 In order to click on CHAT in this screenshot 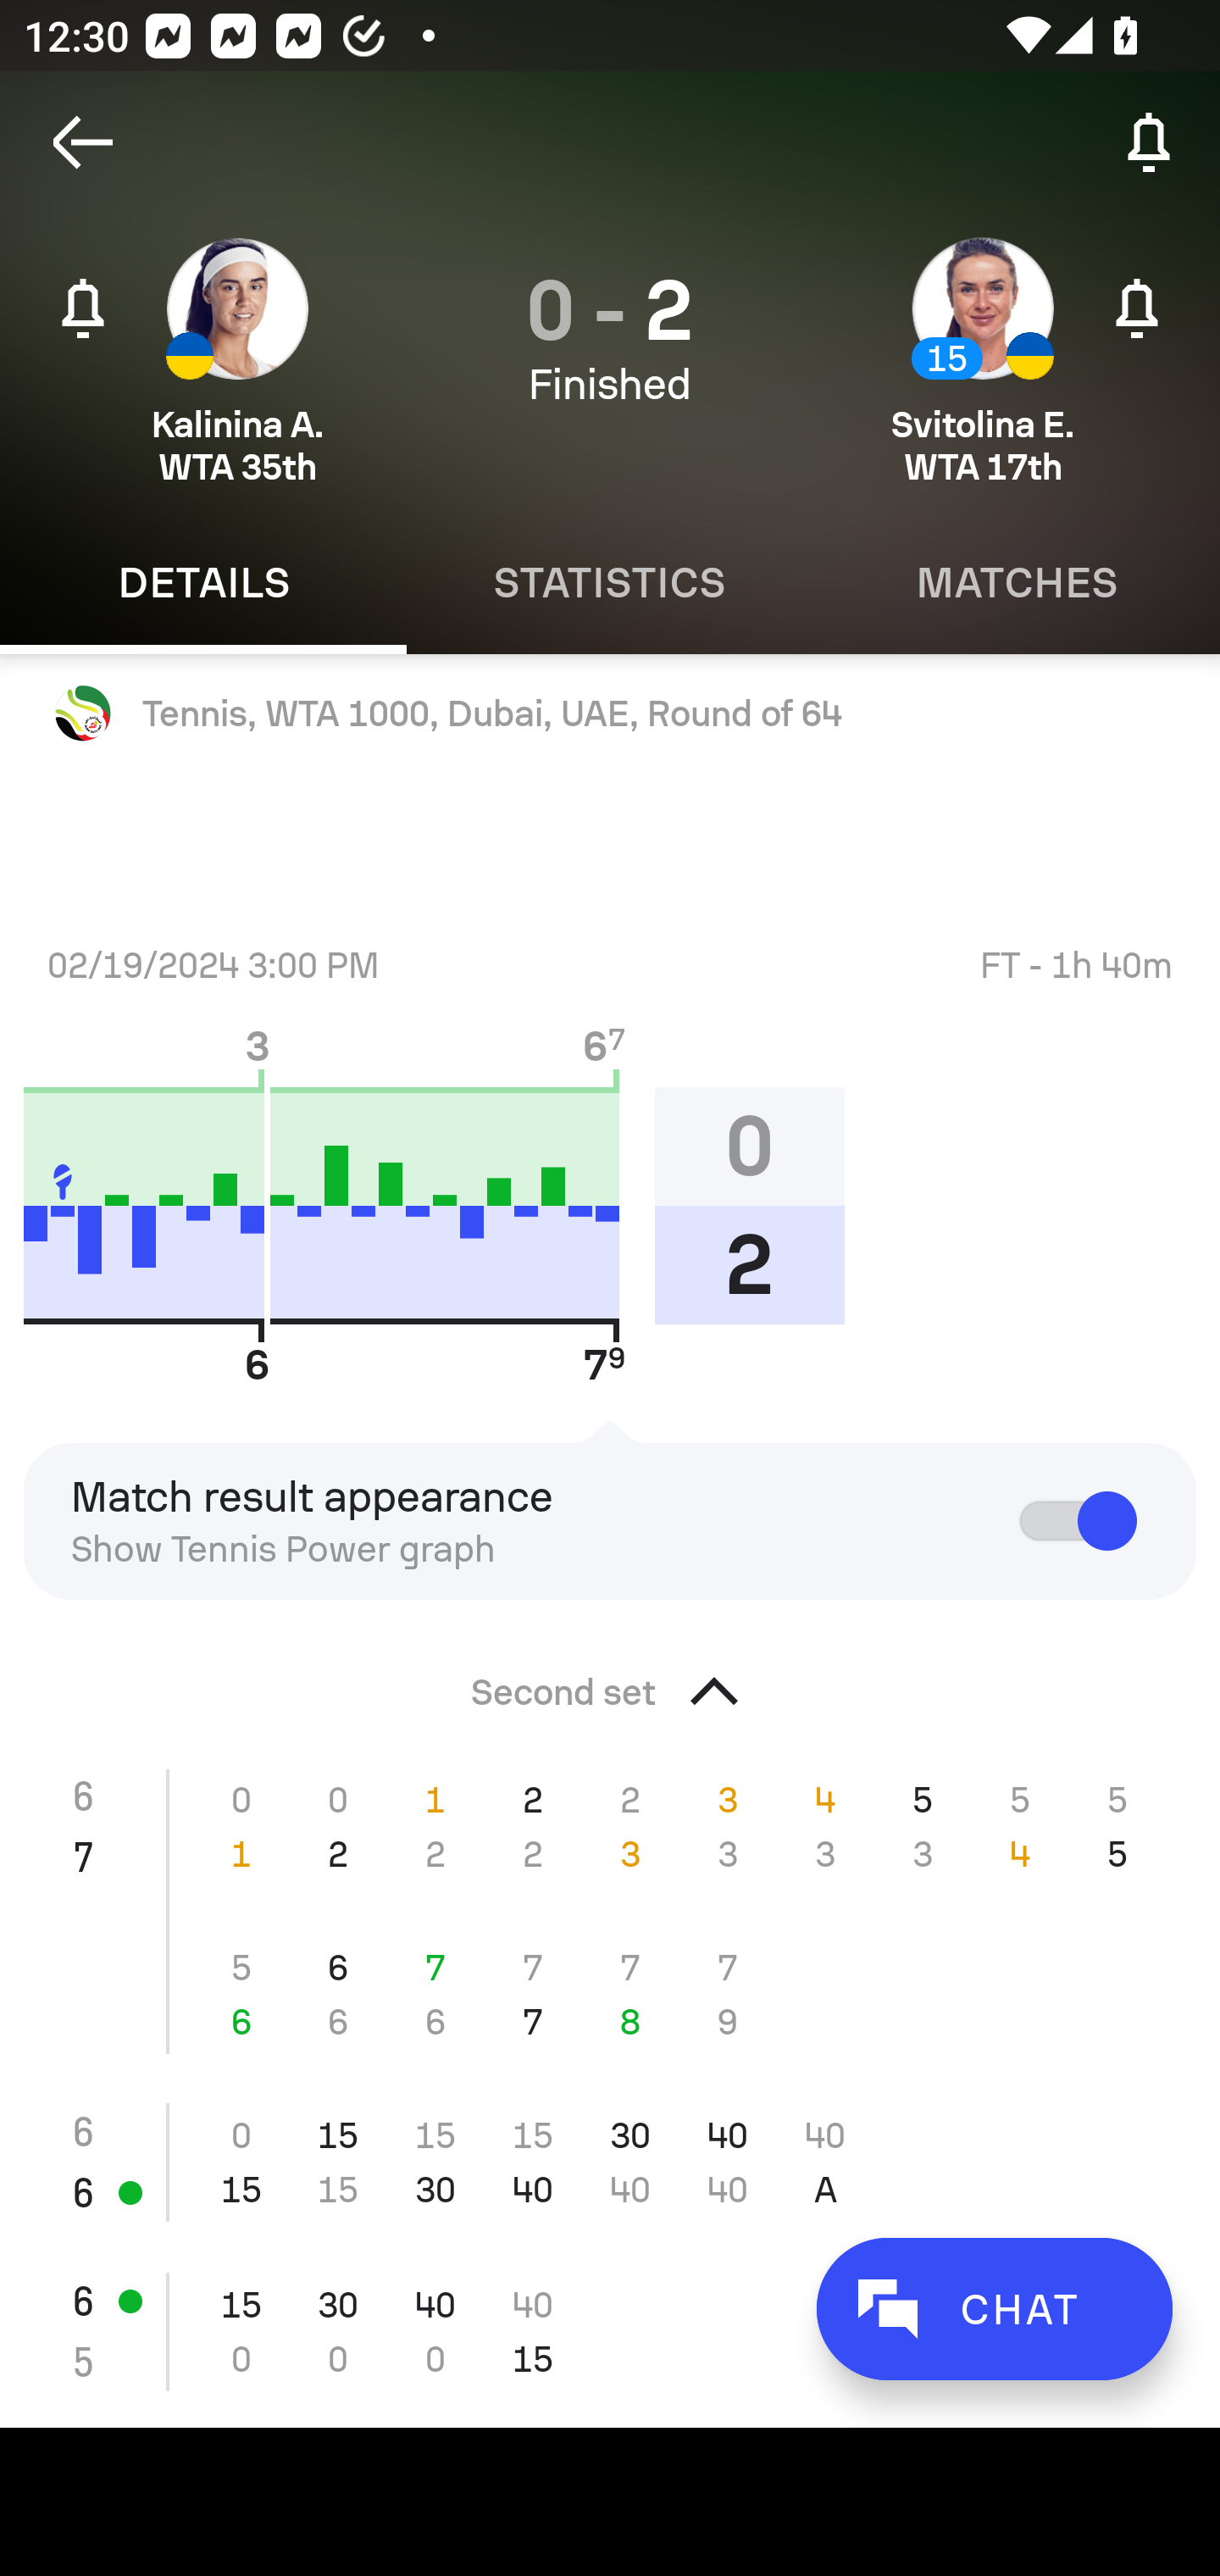, I will do `click(994, 2308)`.